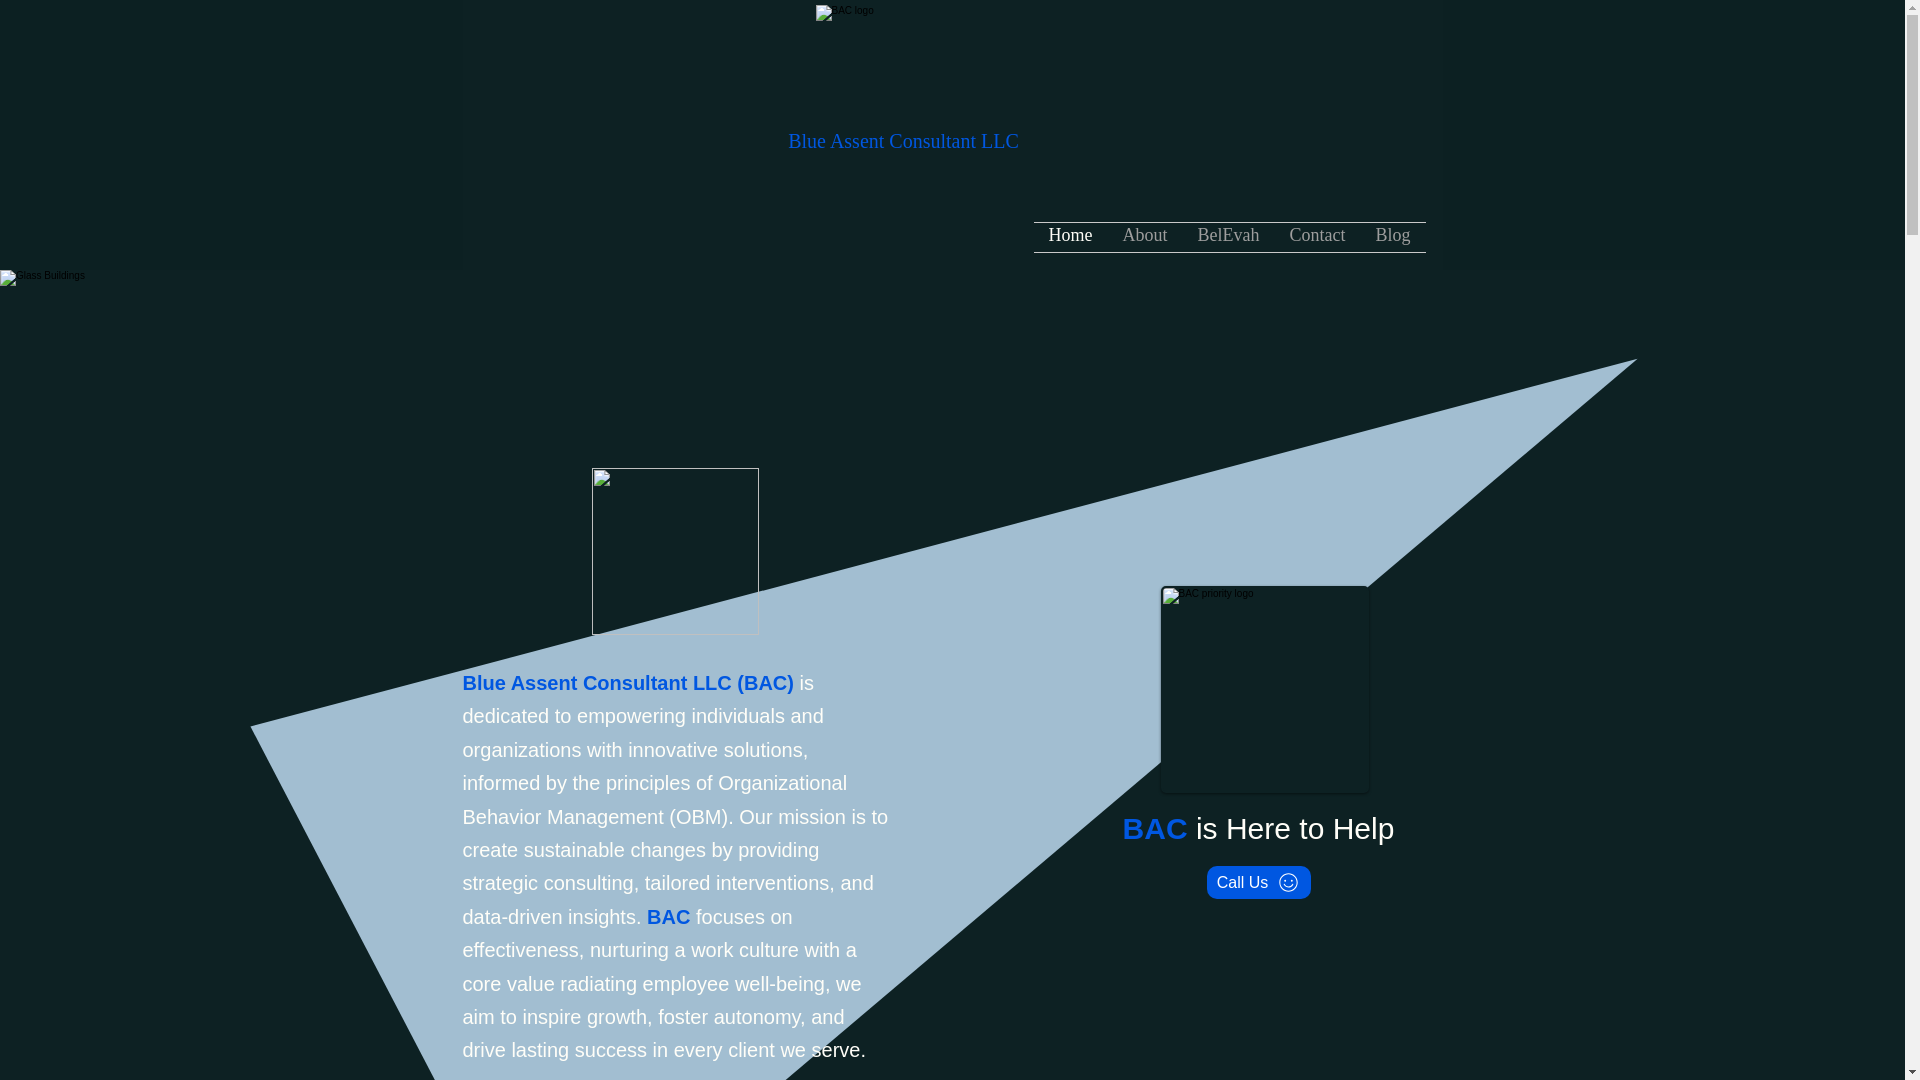 The image size is (1920, 1080). Describe the element at coordinates (1316, 236) in the screenshot. I see `Contact` at that location.